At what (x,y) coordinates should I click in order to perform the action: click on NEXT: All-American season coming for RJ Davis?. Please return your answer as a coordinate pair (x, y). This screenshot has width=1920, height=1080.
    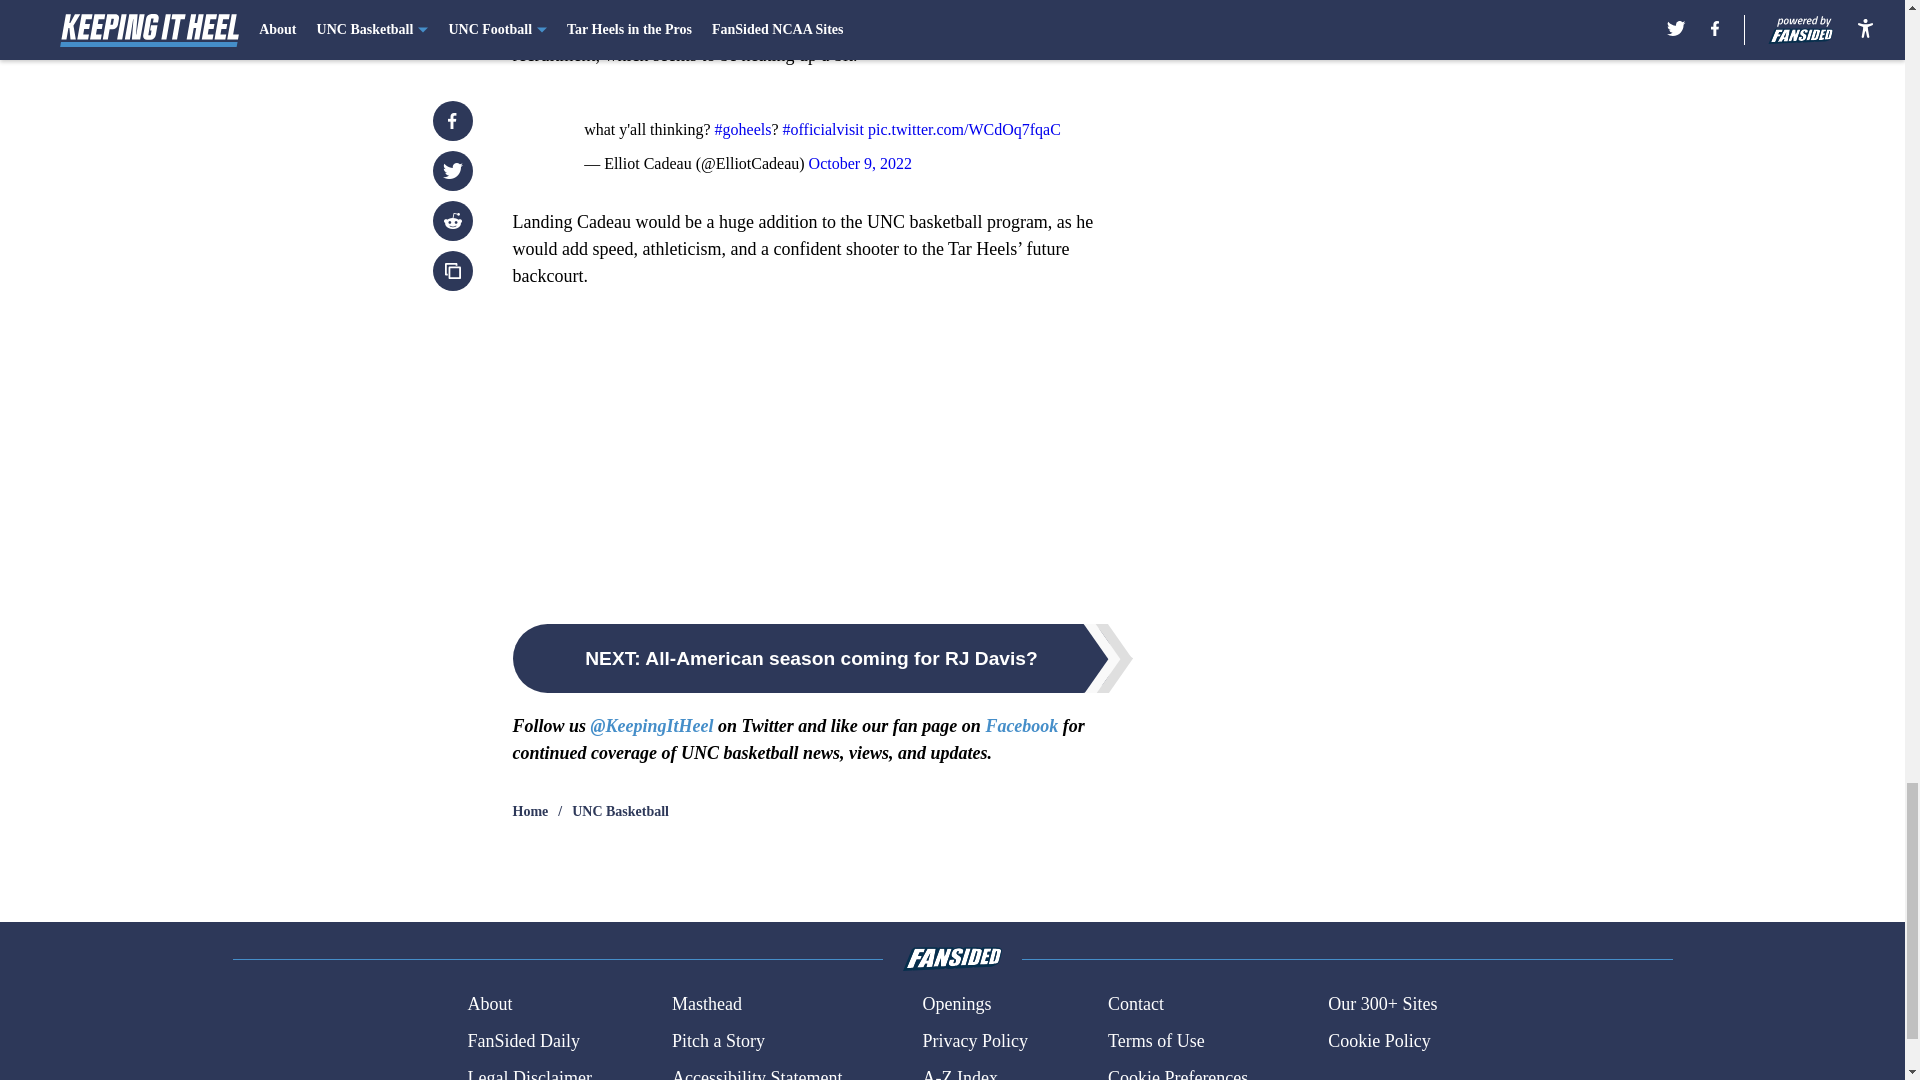
    Looking at the image, I should click on (822, 658).